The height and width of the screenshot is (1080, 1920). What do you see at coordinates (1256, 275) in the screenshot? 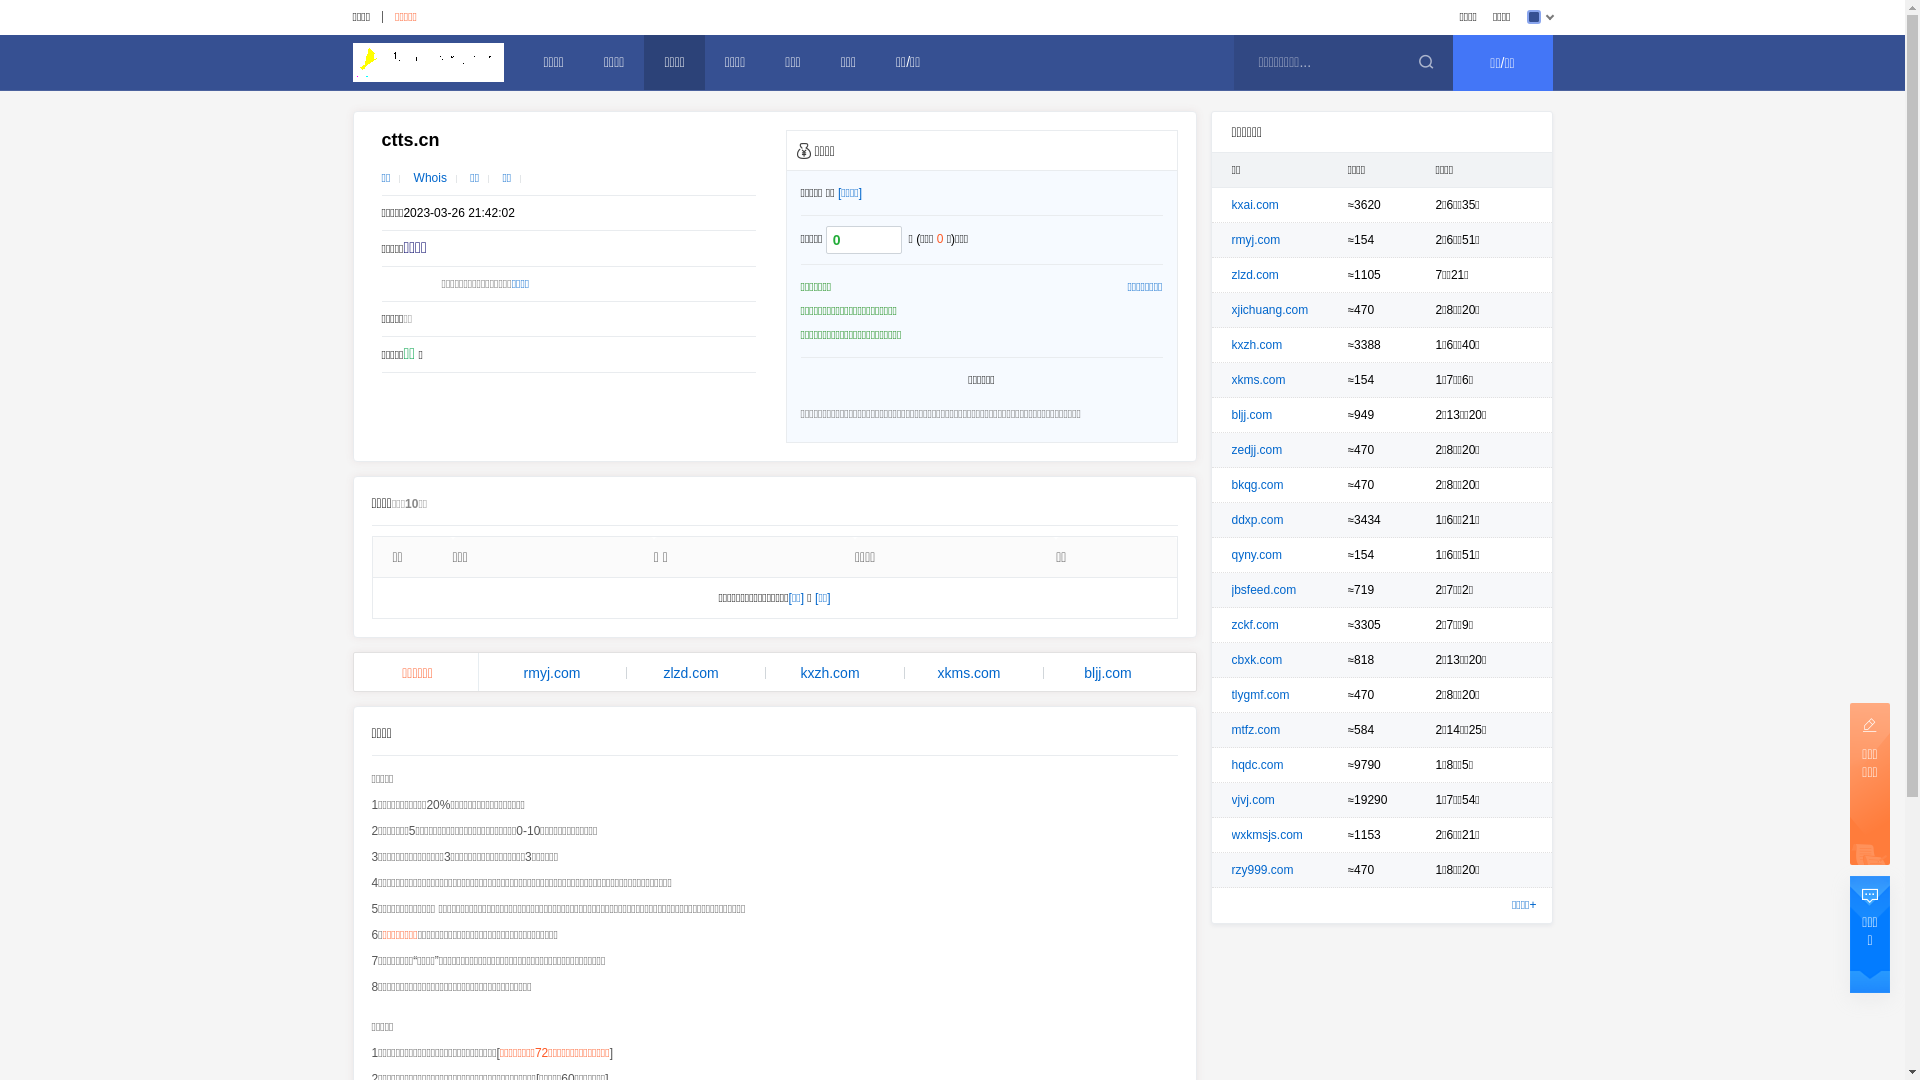
I see `zlzd.com` at bounding box center [1256, 275].